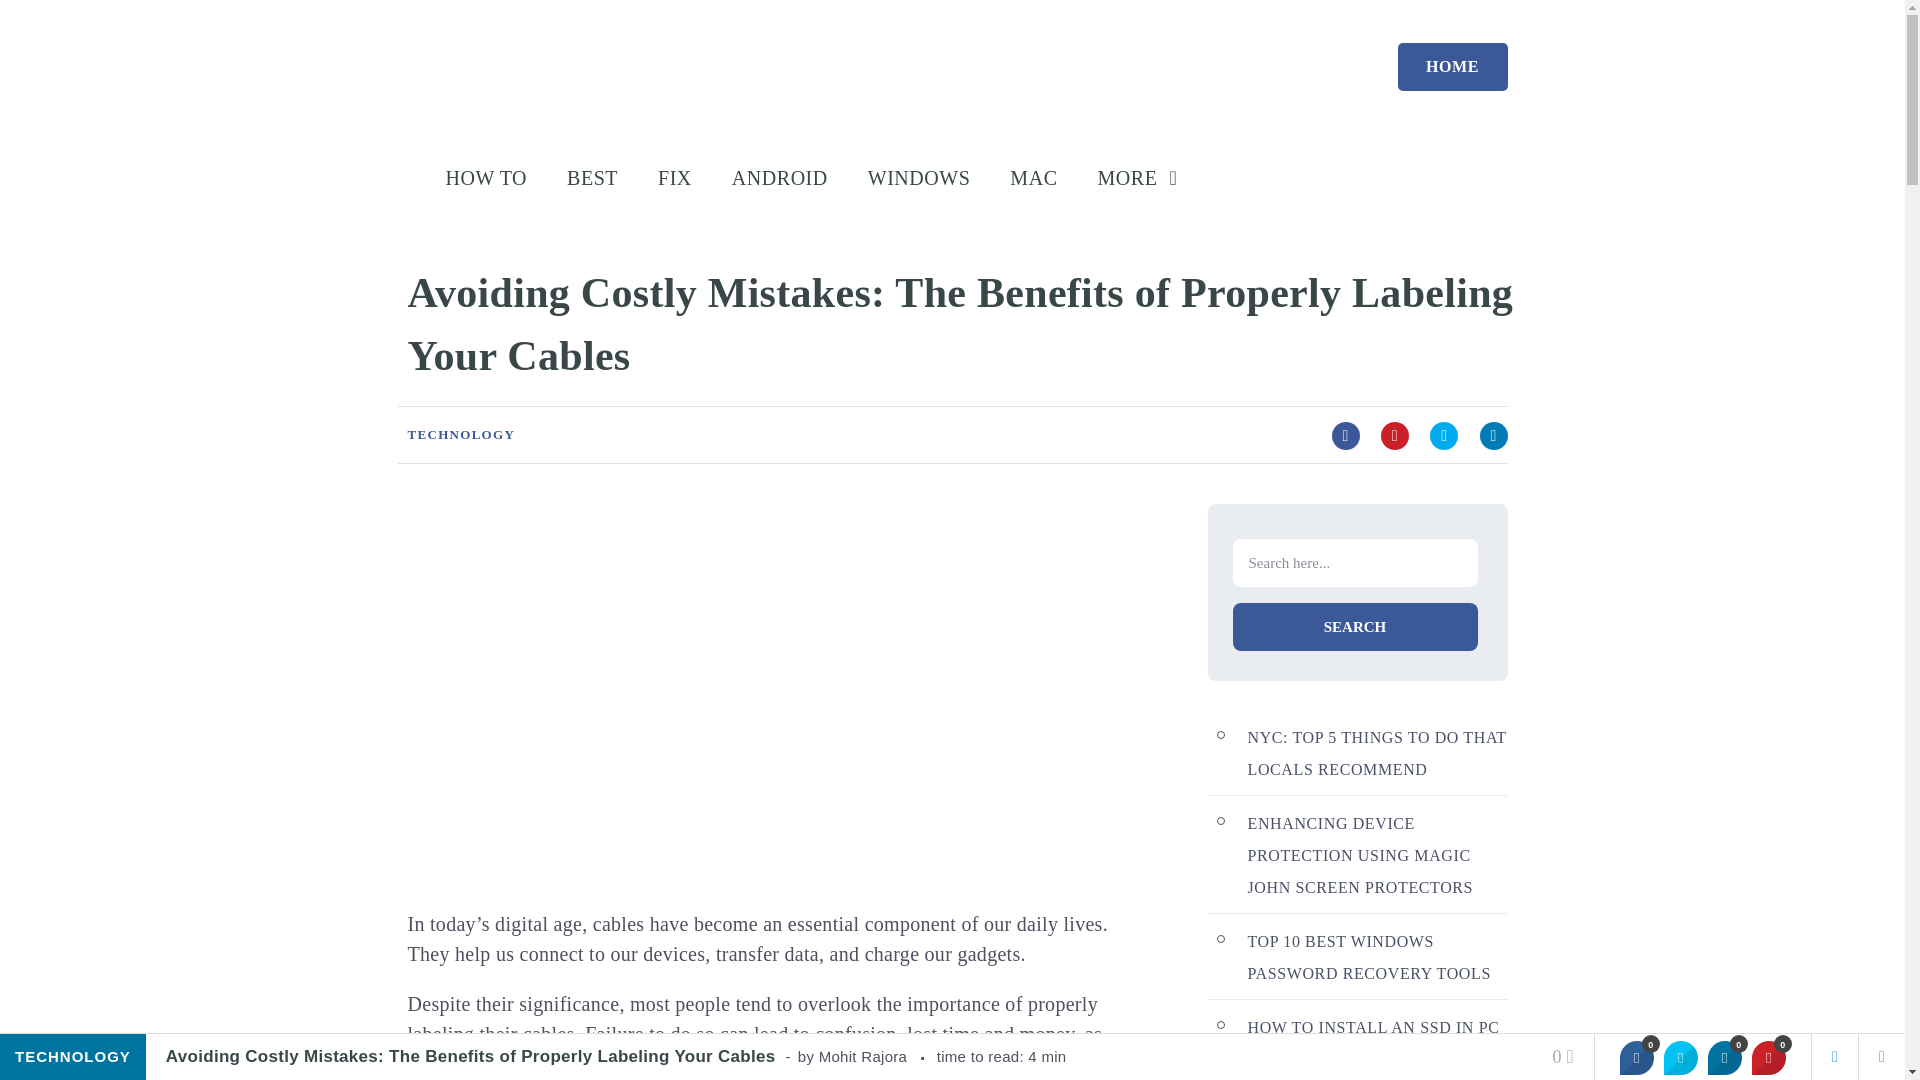 This screenshot has height=1080, width=1920. I want to click on View all posts in Technology, so click(462, 434).